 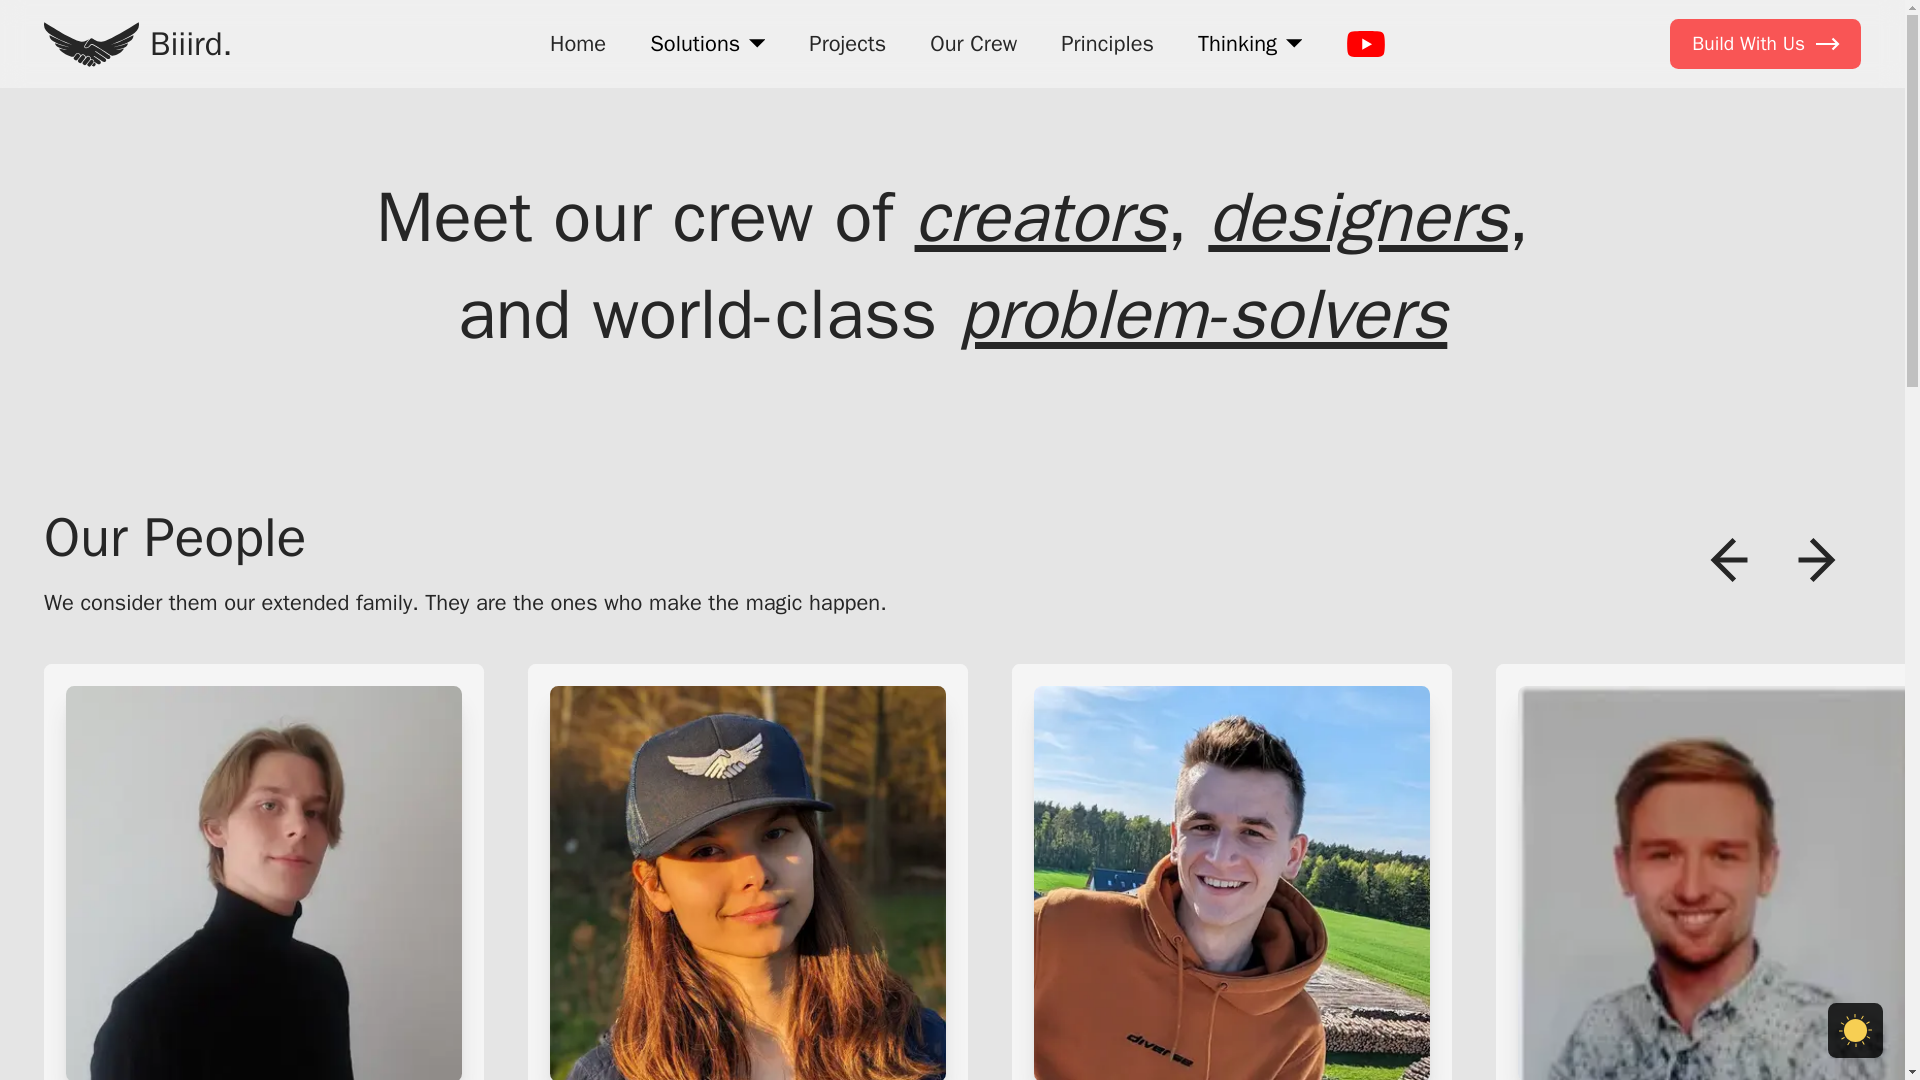 I want to click on Principles, so click(x=1107, y=44).